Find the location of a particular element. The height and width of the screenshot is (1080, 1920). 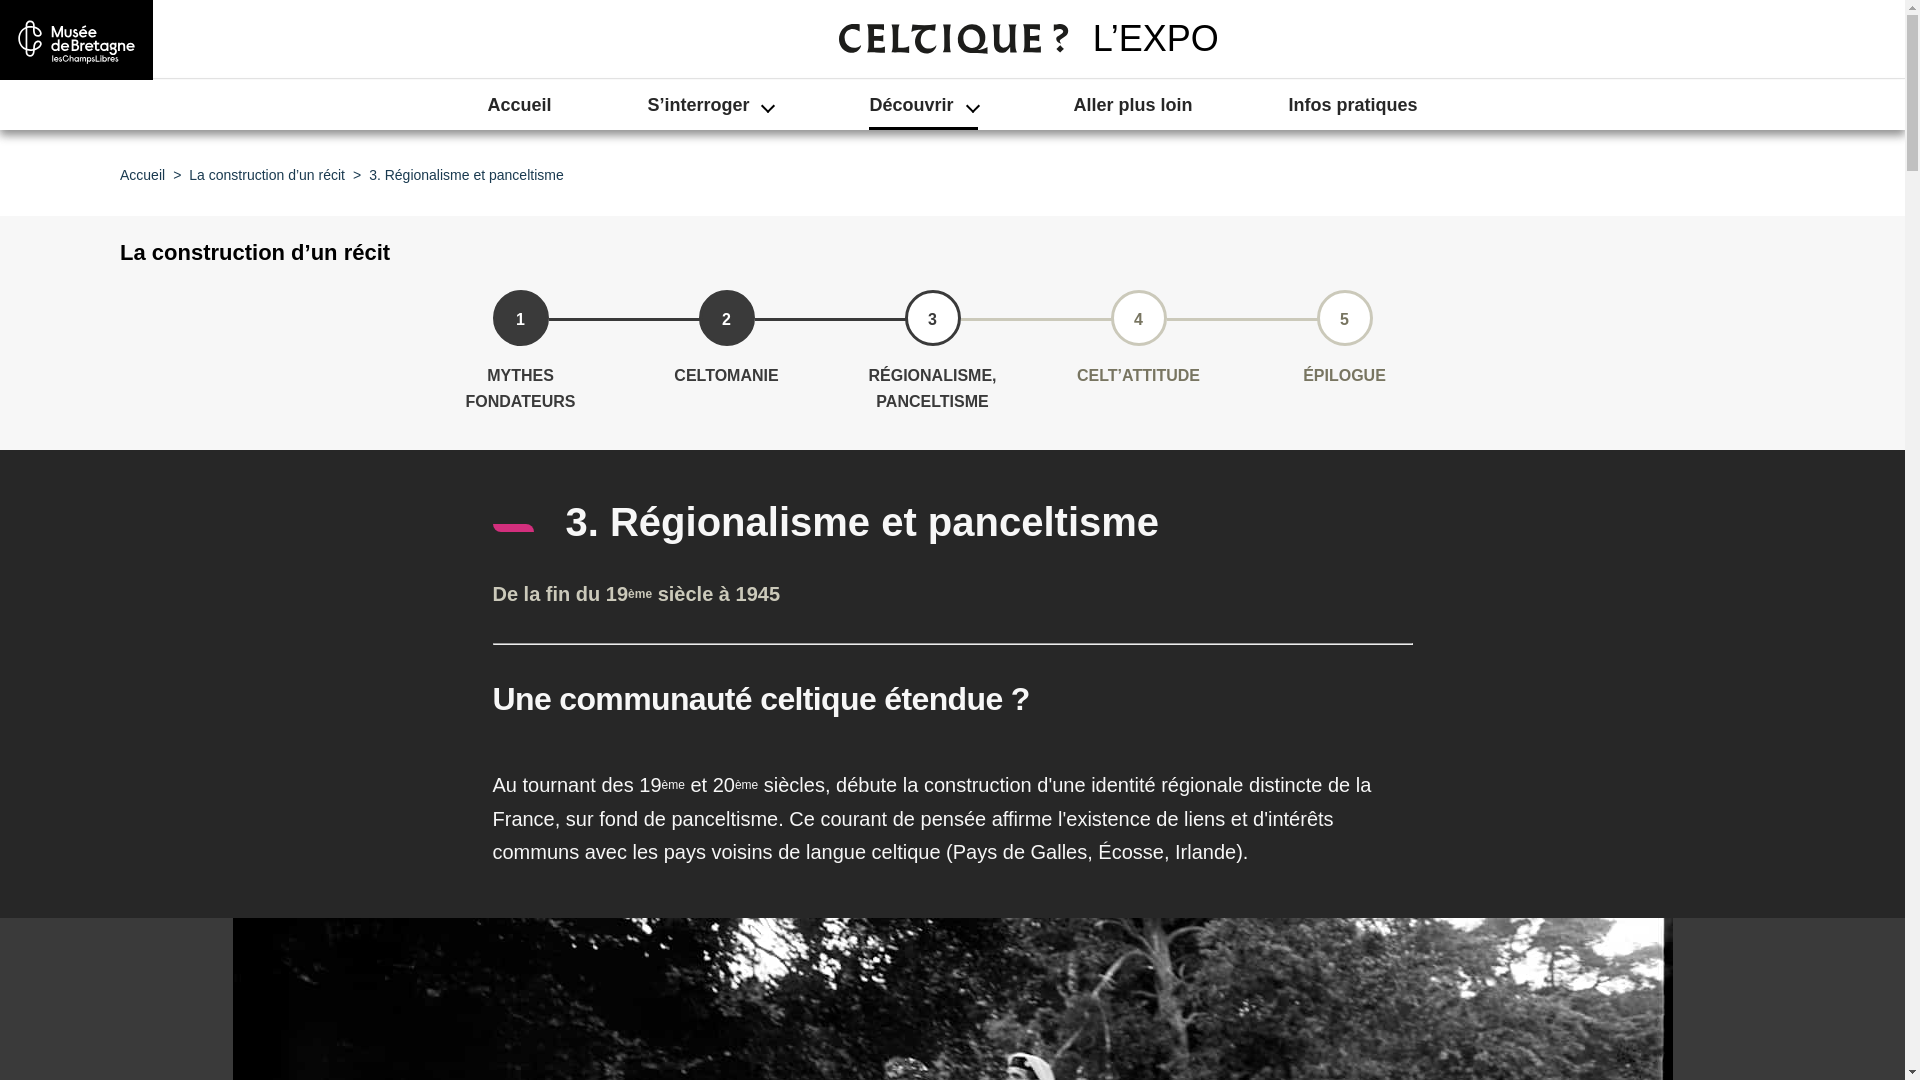

Aller plus loin is located at coordinates (1134, 105).